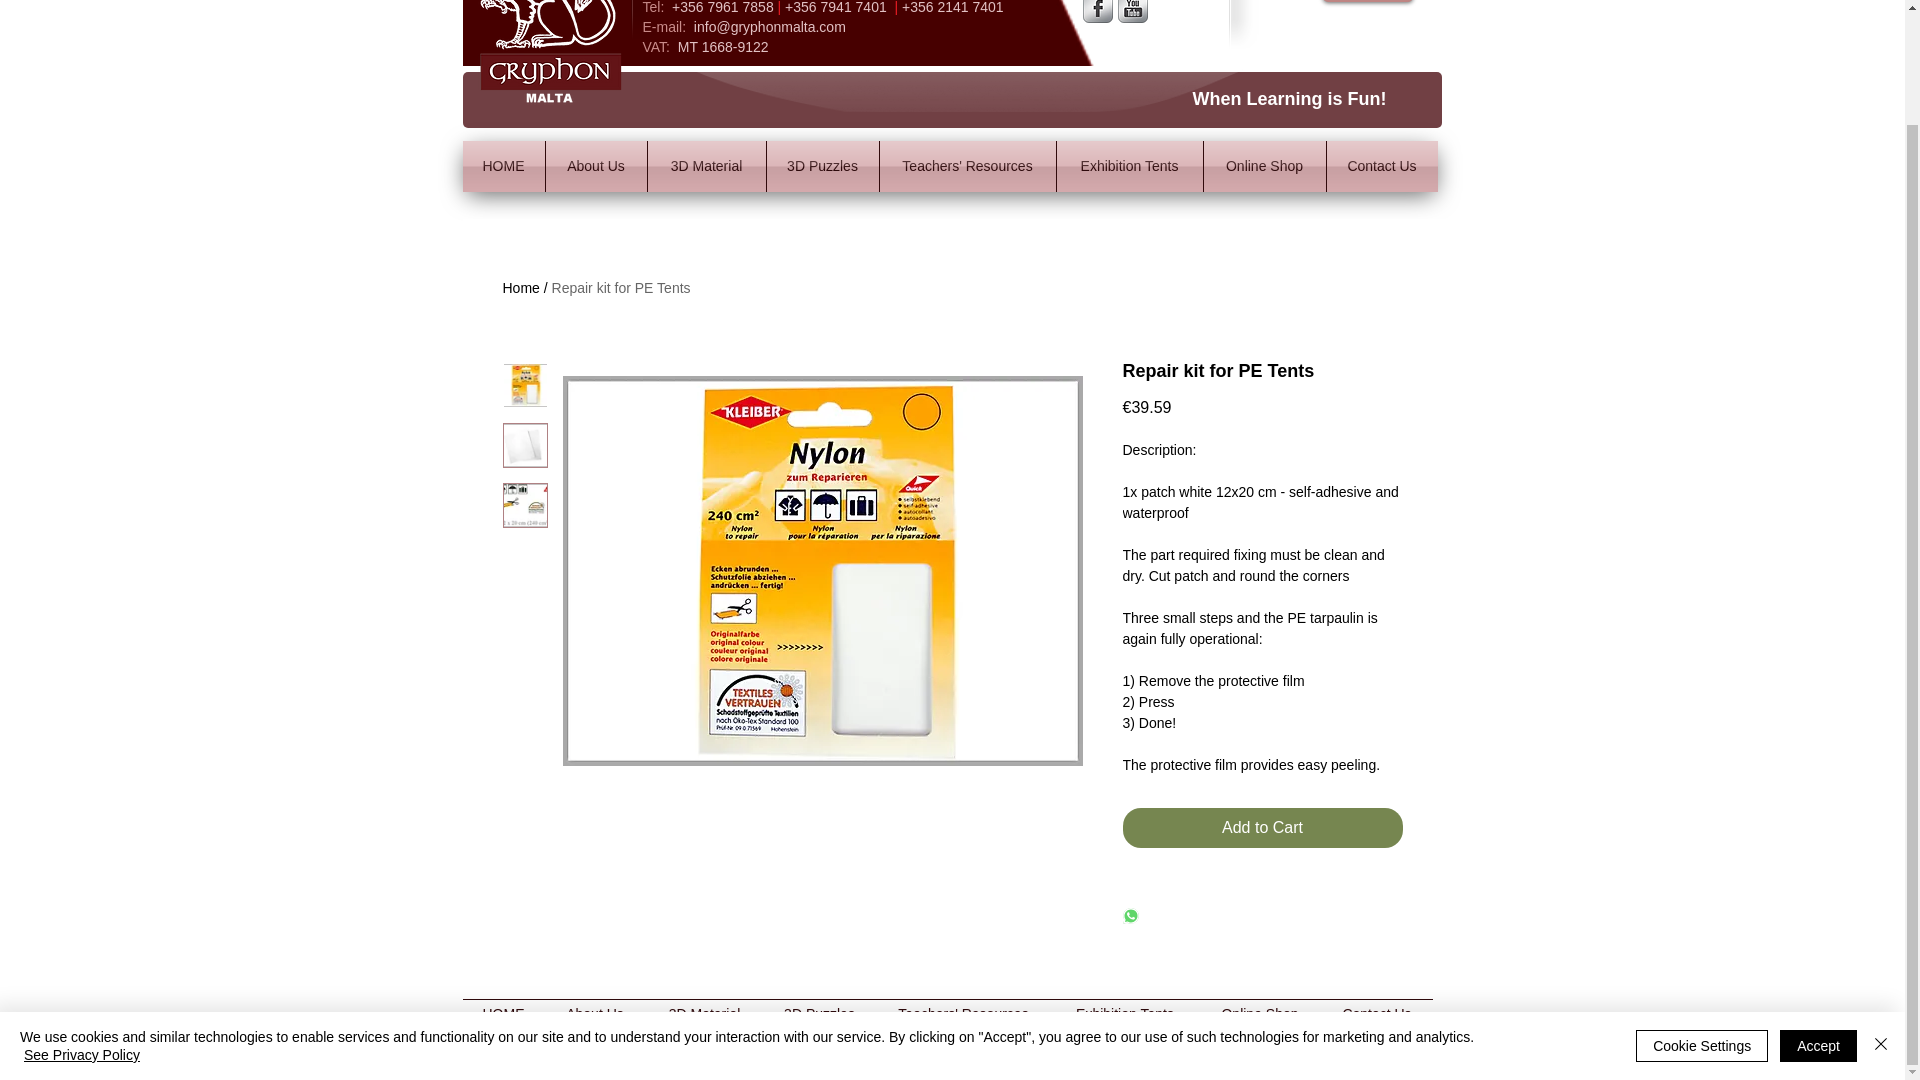 This screenshot has width=1920, height=1080. I want to click on Teachers' Resources, so click(968, 166).